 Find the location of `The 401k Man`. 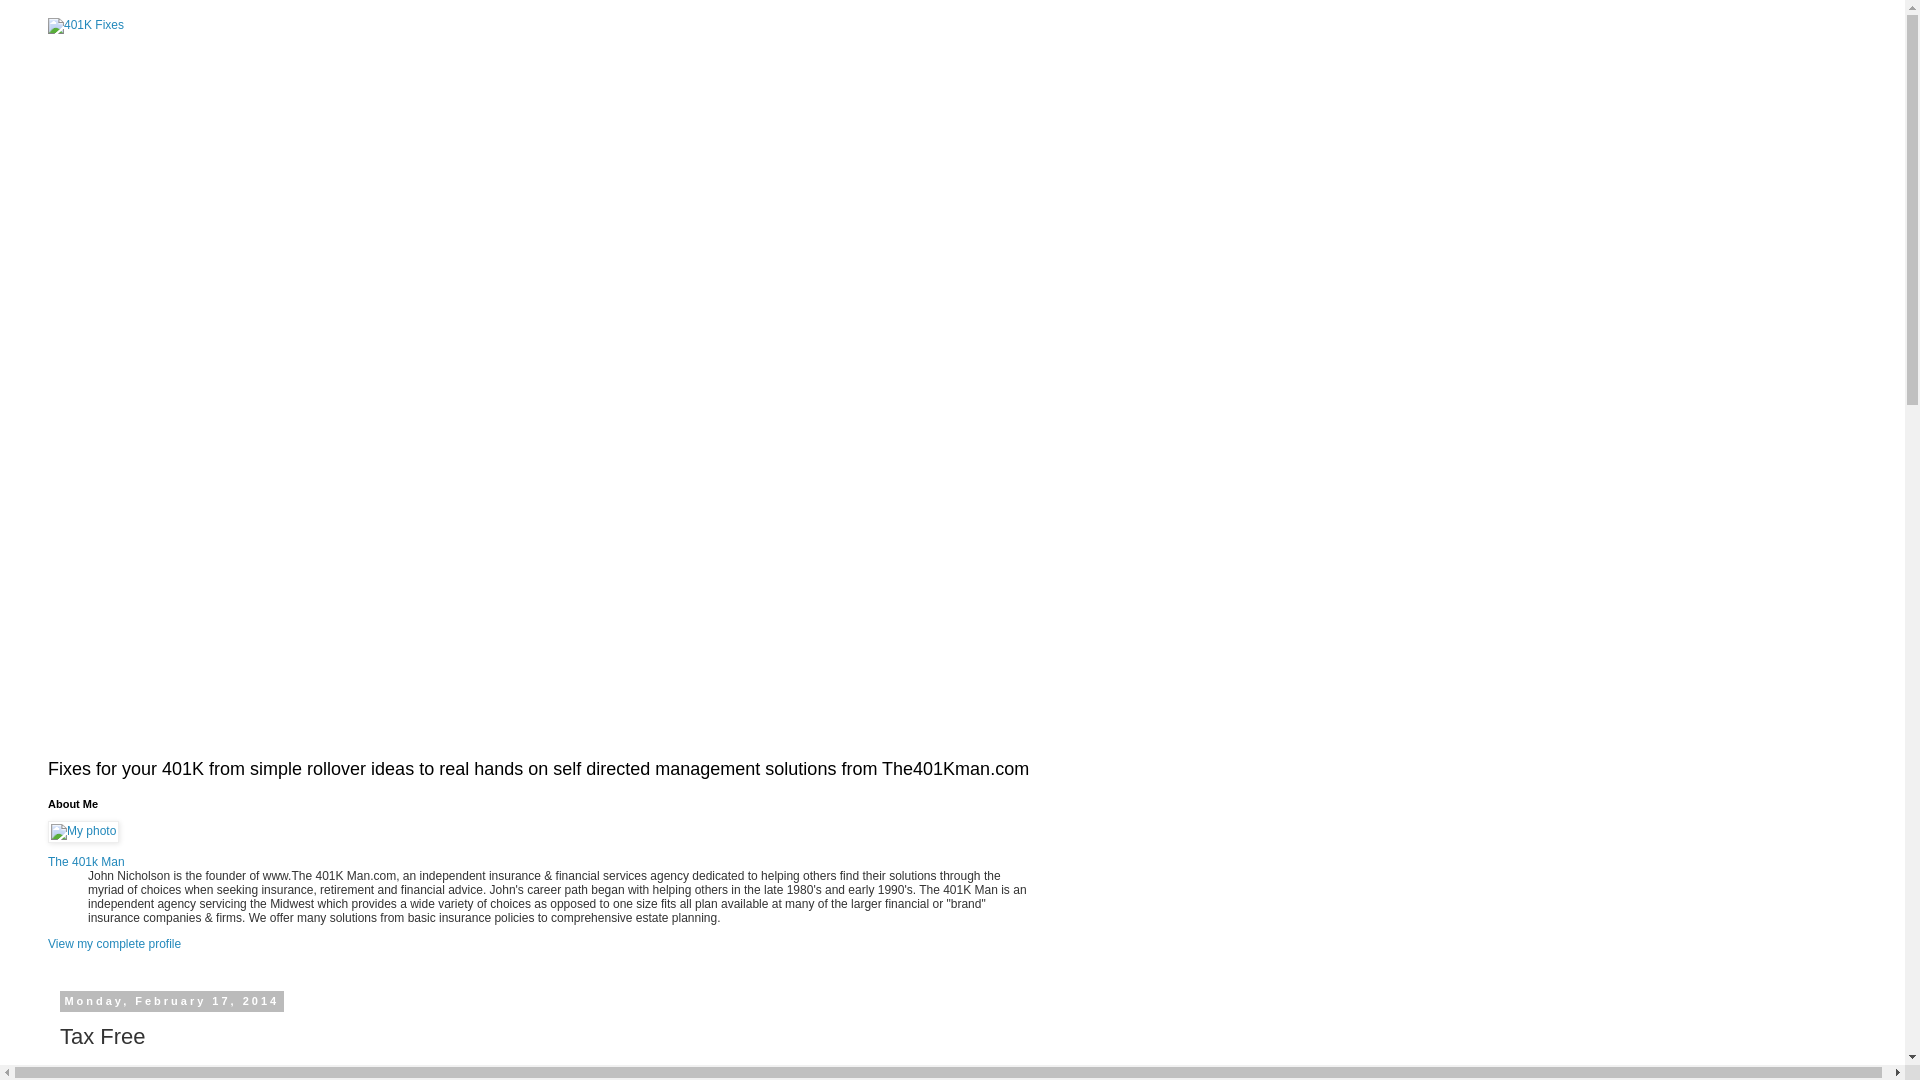

The 401k Man is located at coordinates (86, 862).